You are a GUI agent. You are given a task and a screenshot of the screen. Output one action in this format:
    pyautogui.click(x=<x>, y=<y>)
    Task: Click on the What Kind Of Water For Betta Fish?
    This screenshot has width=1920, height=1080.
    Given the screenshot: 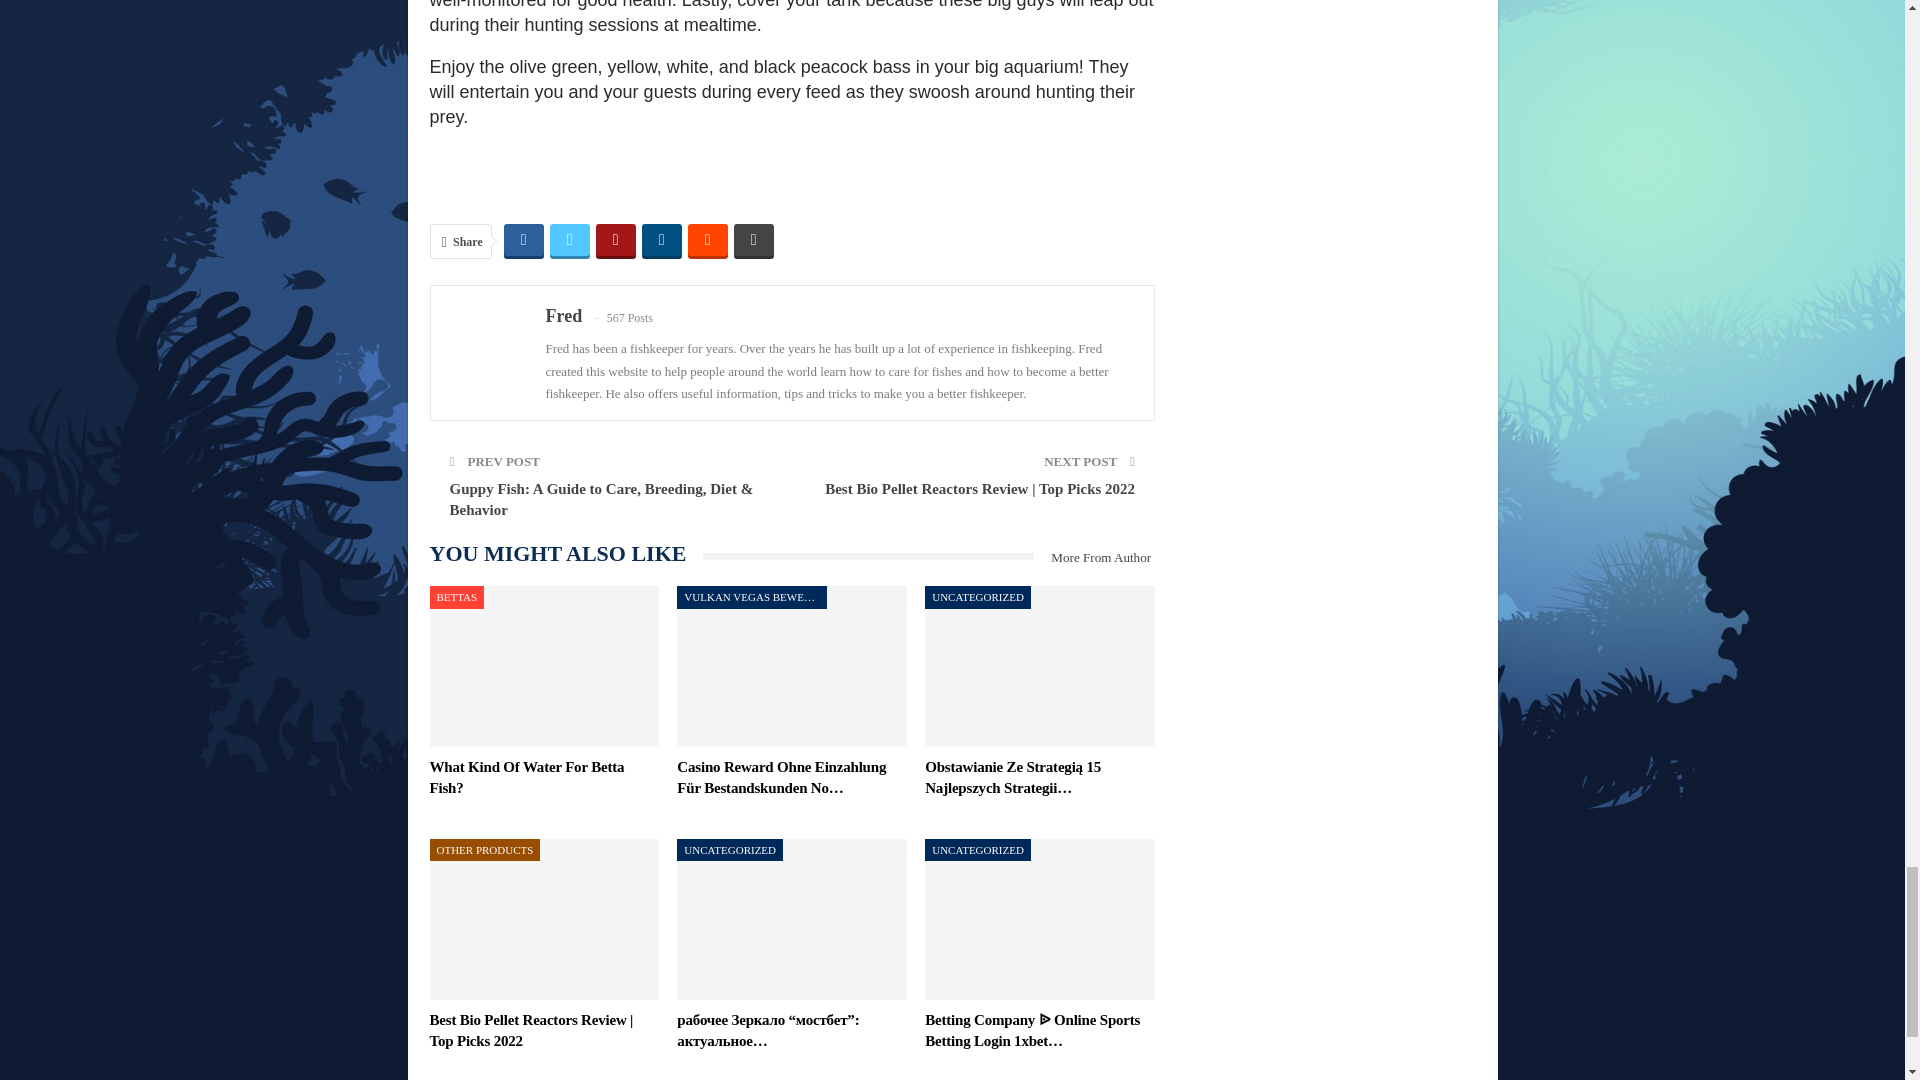 What is the action you would take?
    pyautogui.click(x=528, y=777)
    